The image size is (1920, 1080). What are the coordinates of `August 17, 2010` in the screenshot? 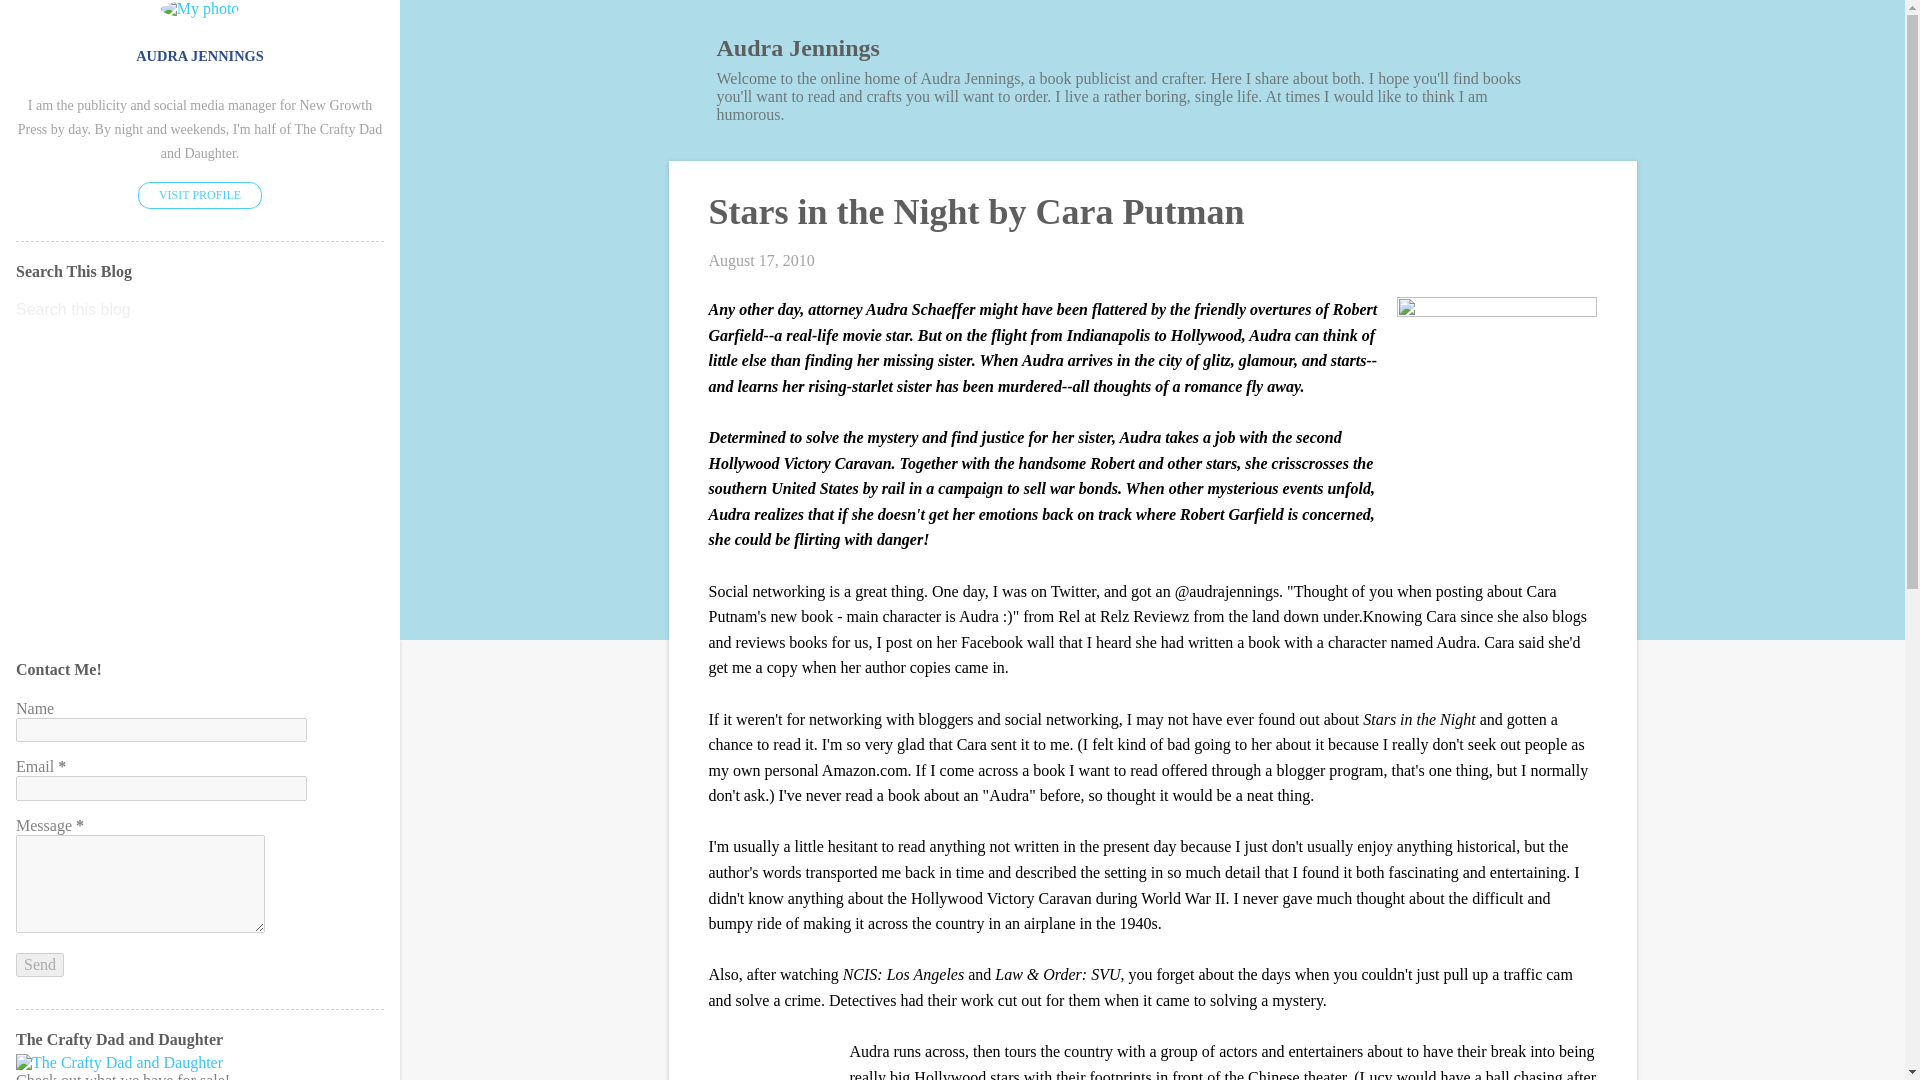 It's located at (761, 260).